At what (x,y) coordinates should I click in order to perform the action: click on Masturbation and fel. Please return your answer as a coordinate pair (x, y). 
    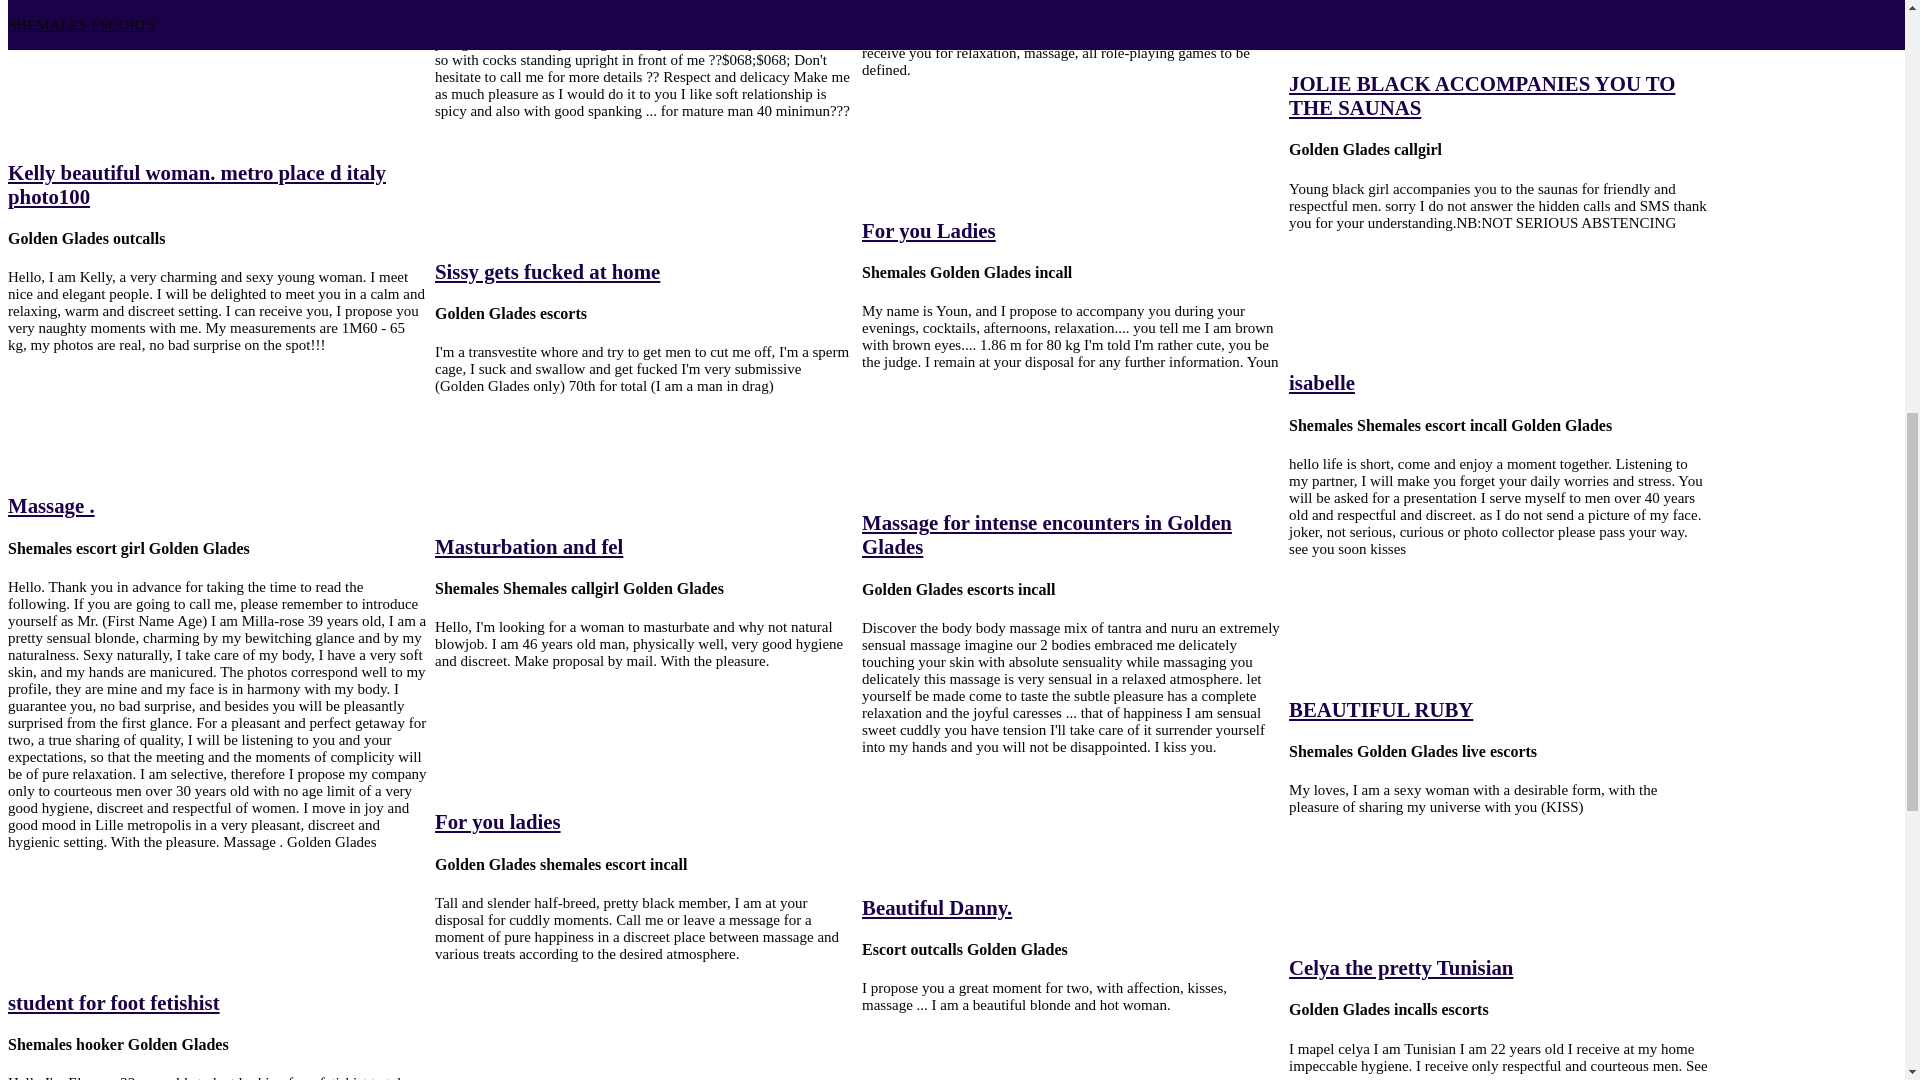
    Looking at the image, I should click on (528, 546).